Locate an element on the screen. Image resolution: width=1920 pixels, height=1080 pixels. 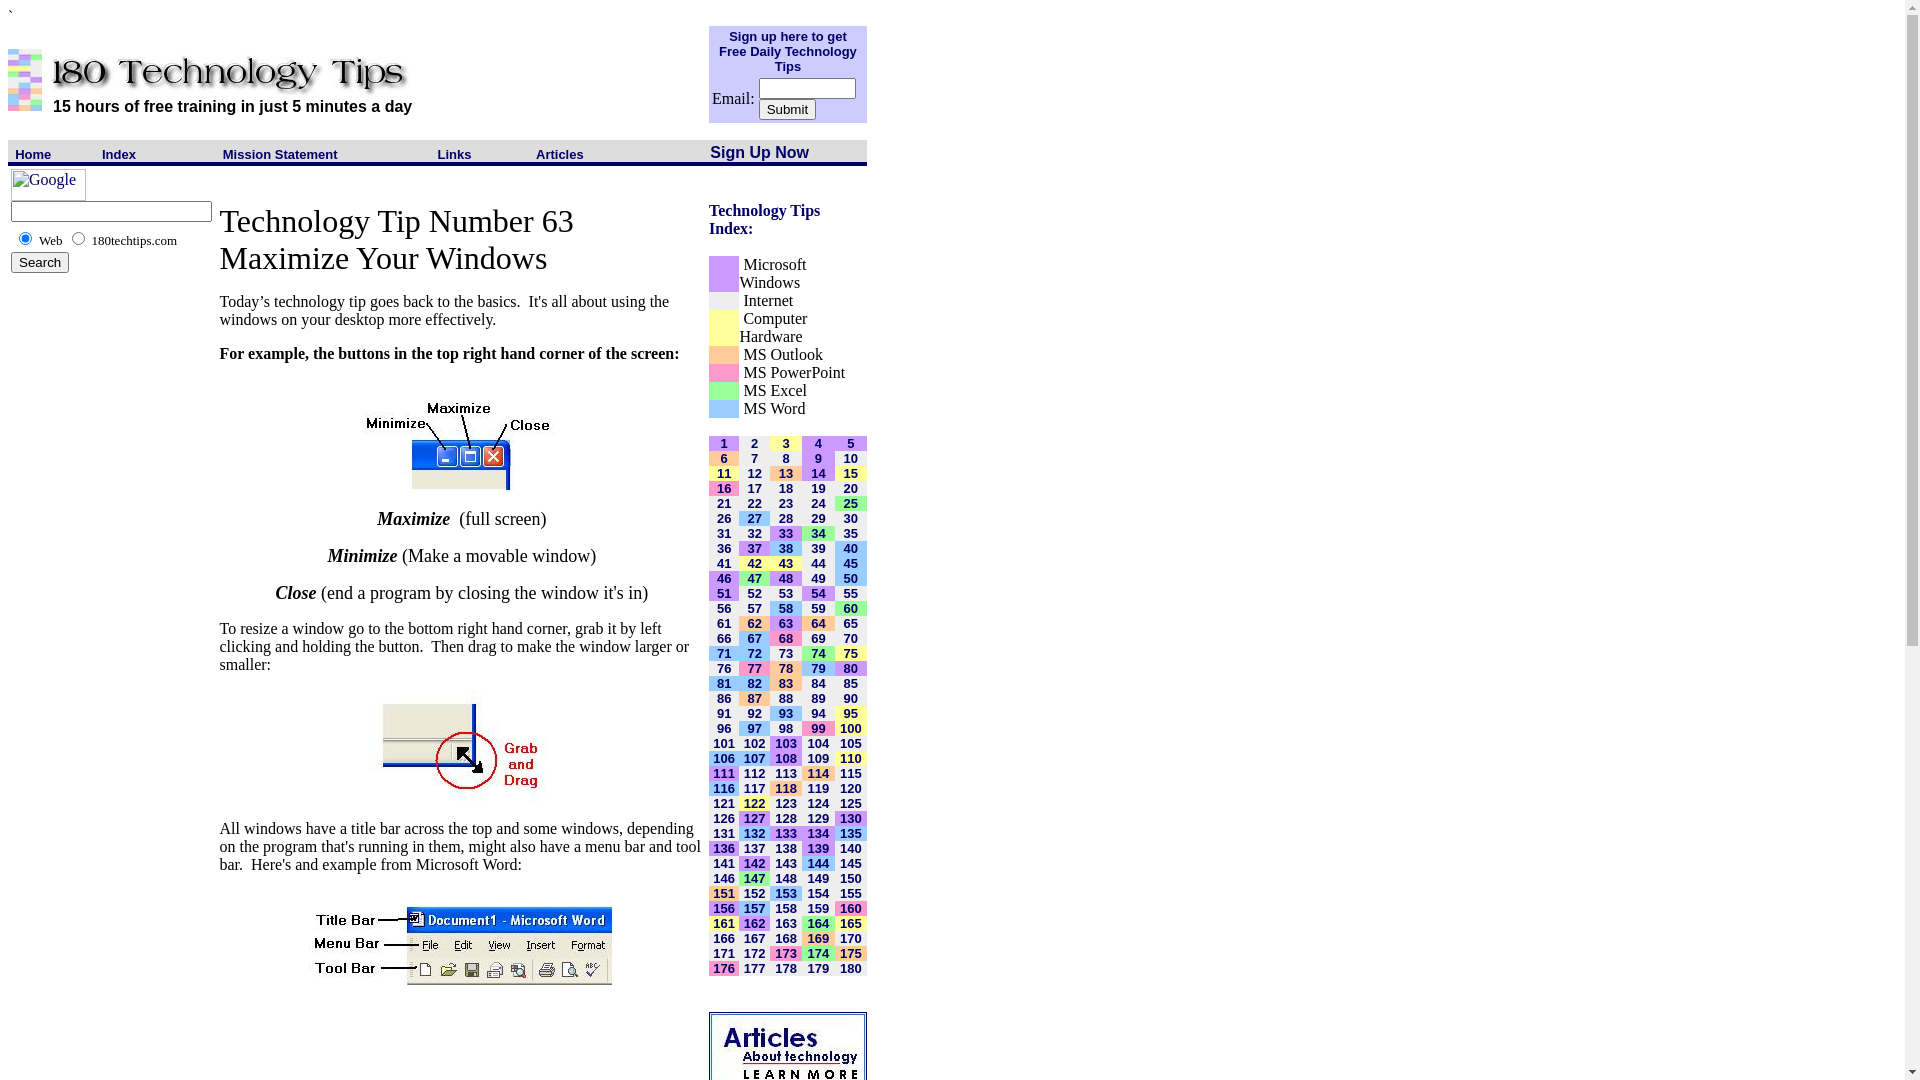
132 is located at coordinates (755, 832).